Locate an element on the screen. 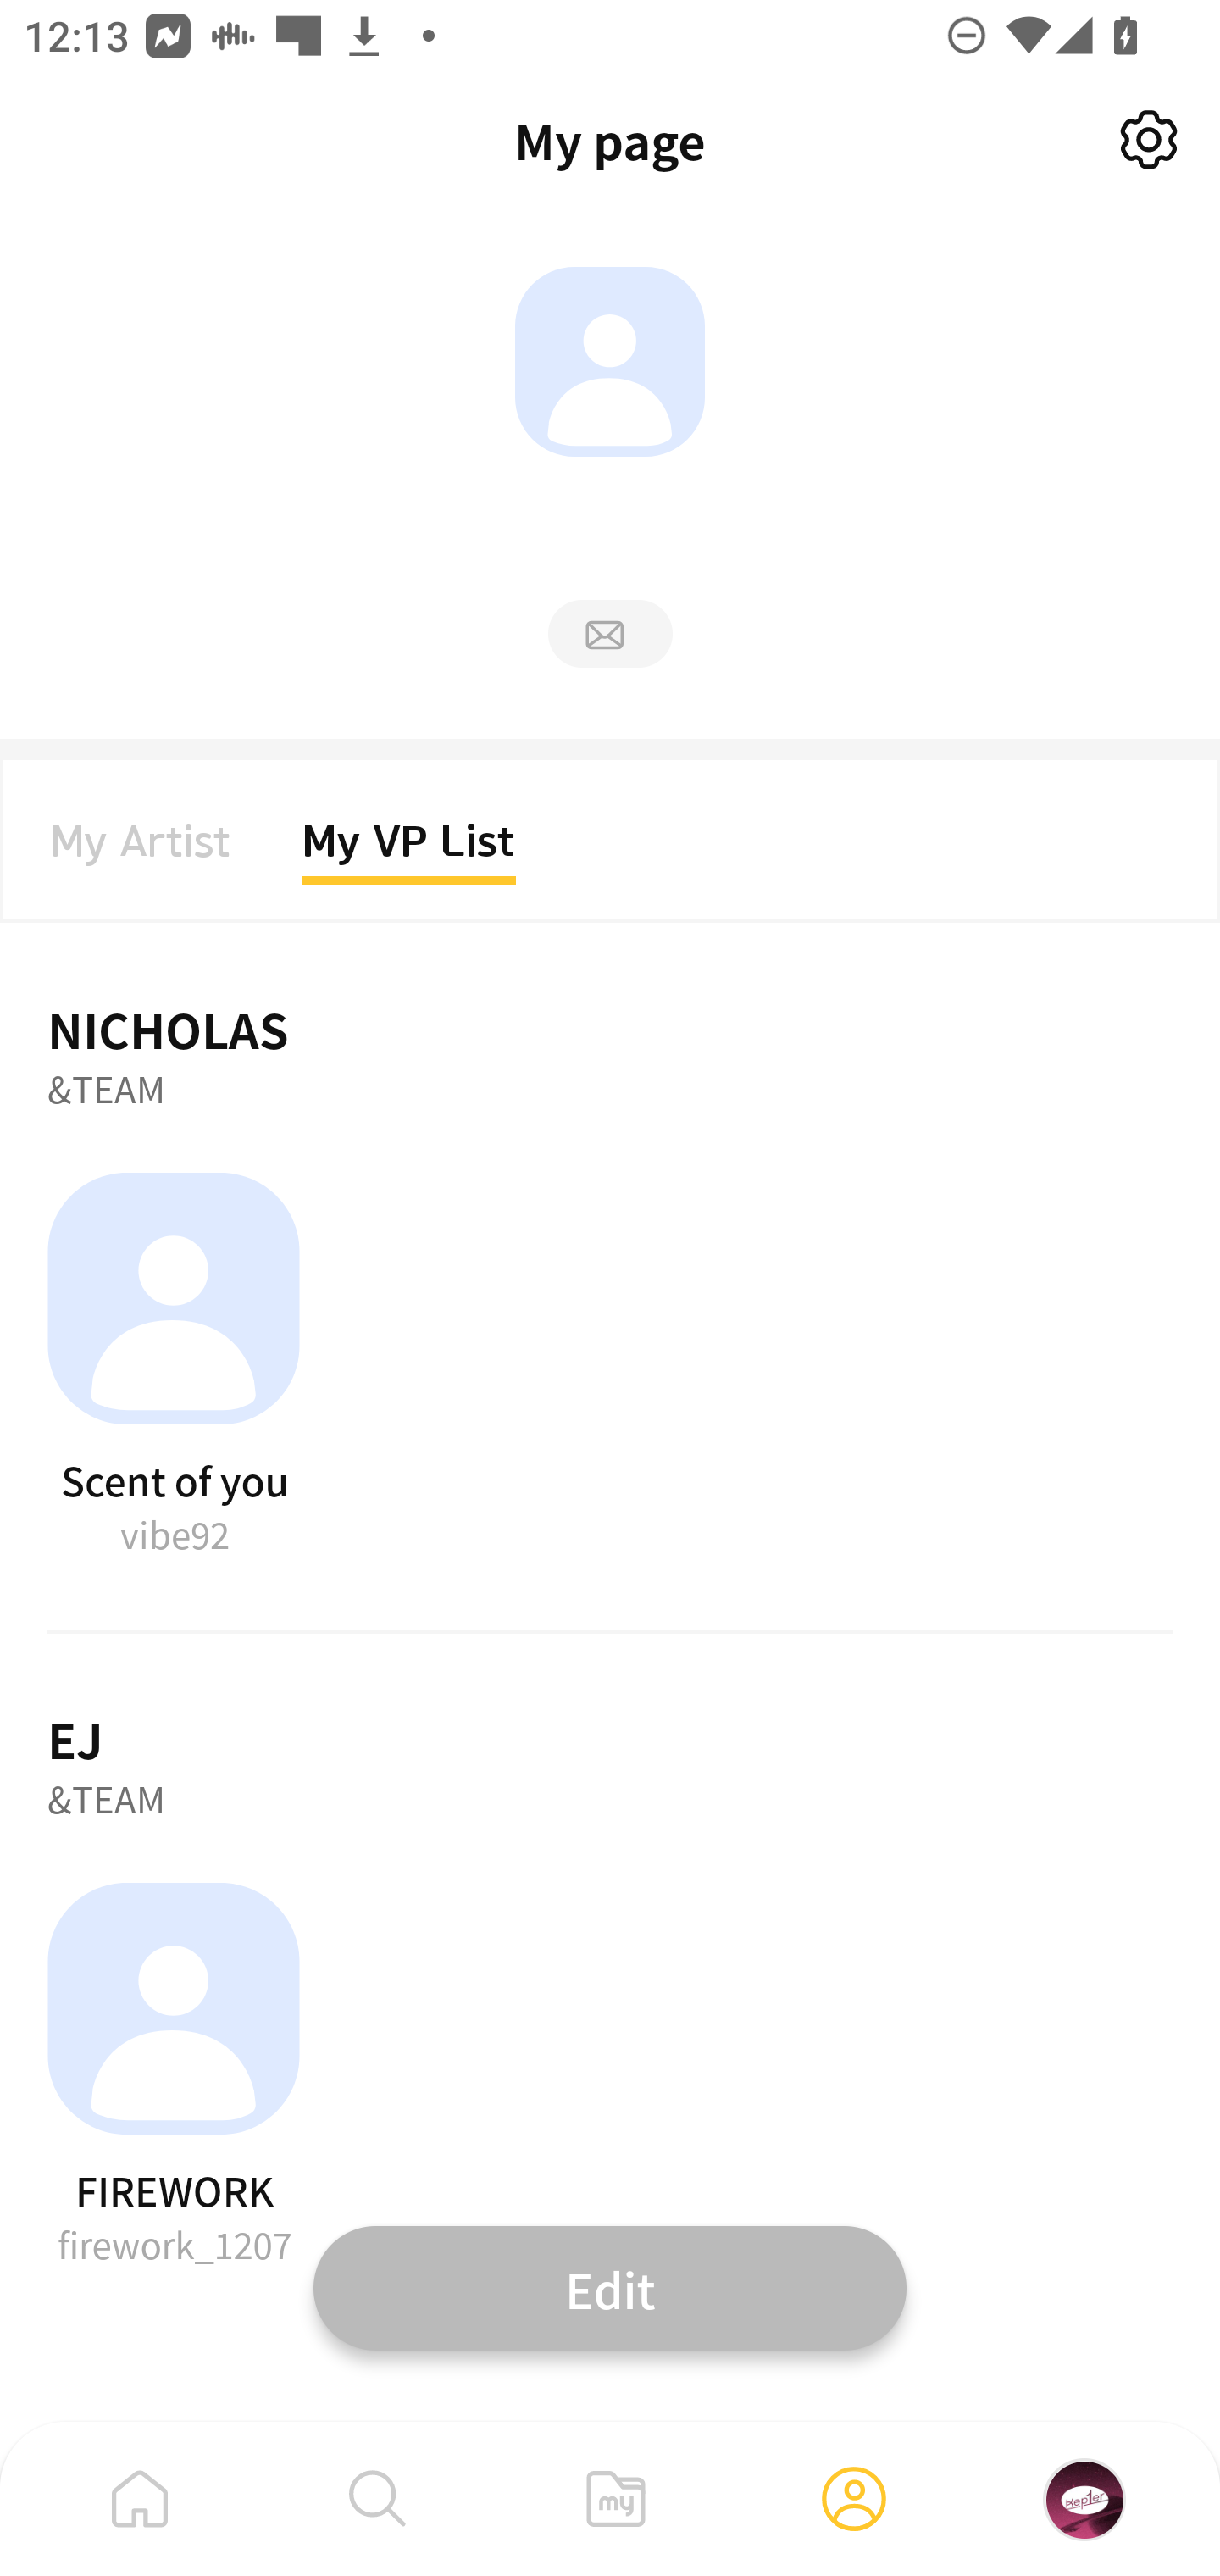  My Artist is located at coordinates (141, 851).